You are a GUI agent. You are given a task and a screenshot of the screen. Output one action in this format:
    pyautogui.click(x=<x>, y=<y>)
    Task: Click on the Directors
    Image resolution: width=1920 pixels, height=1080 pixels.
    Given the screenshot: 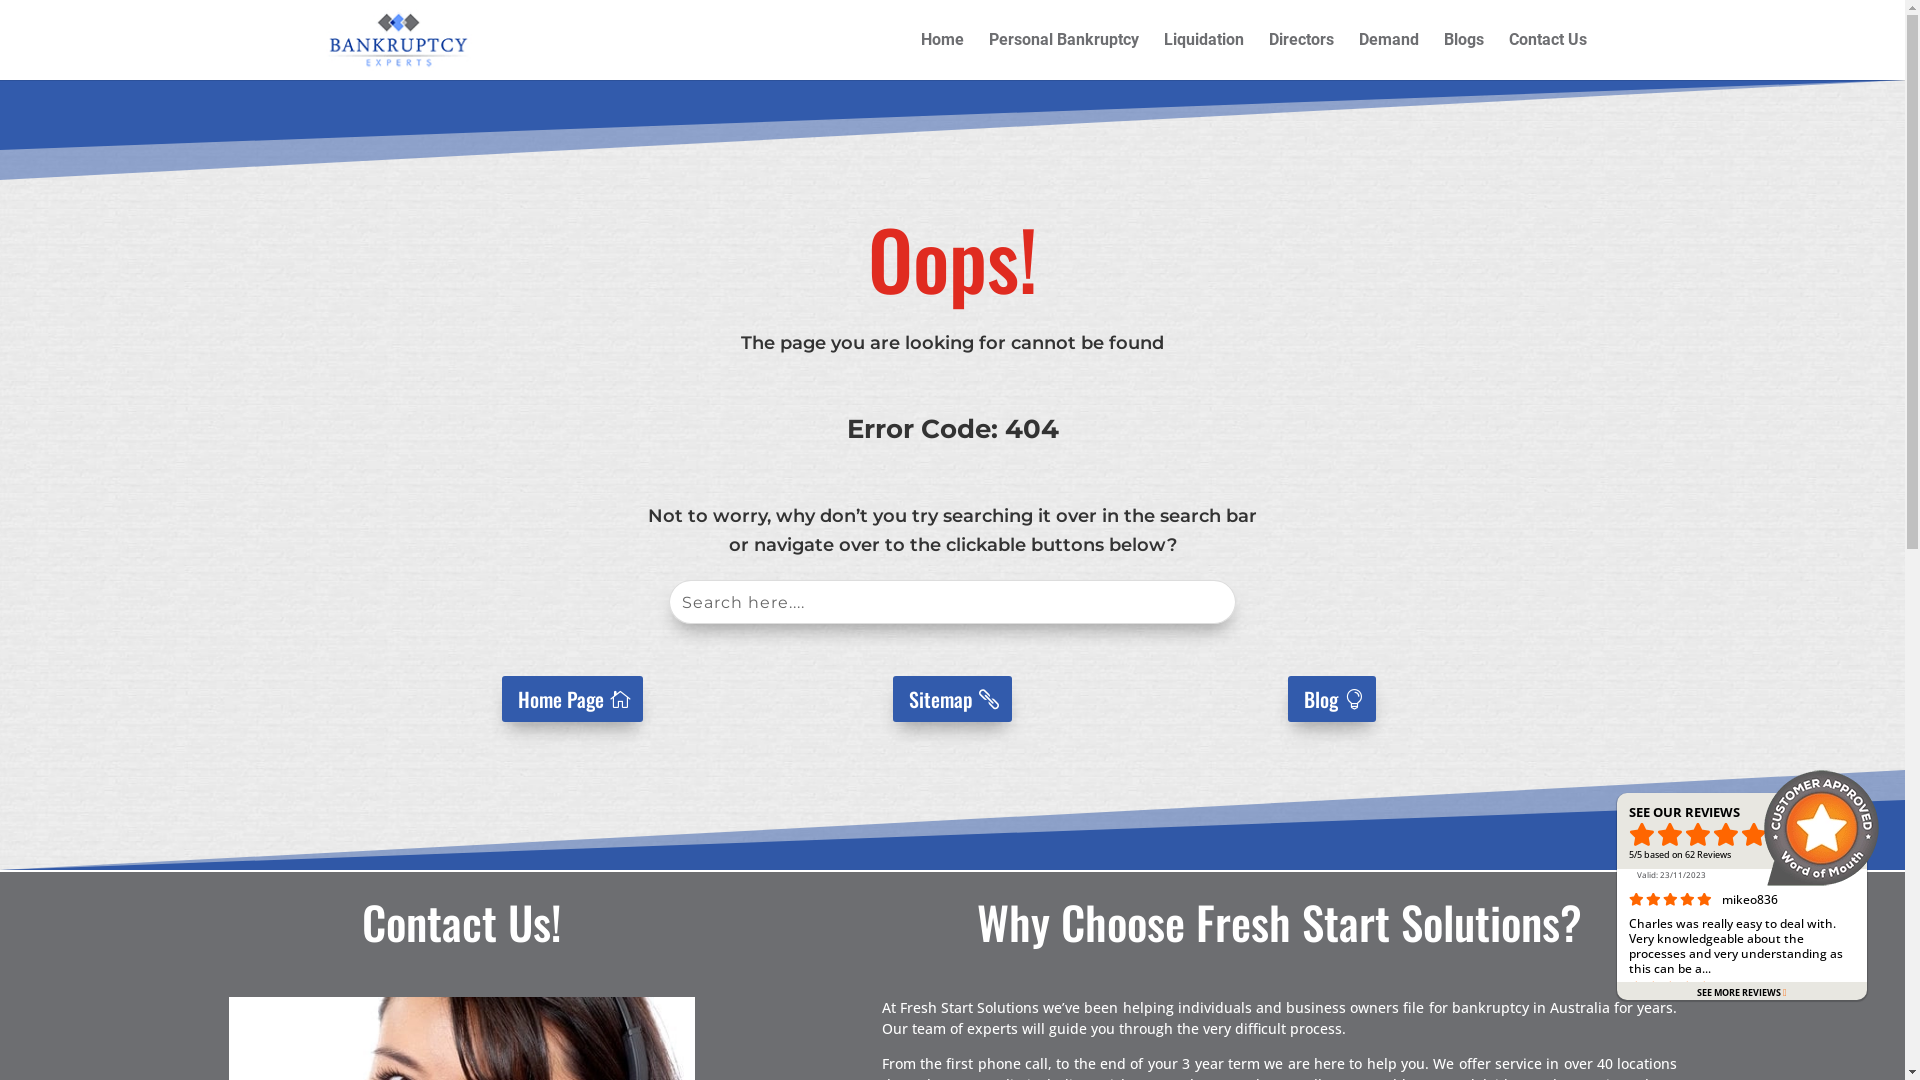 What is the action you would take?
    pyautogui.click(x=1302, y=56)
    